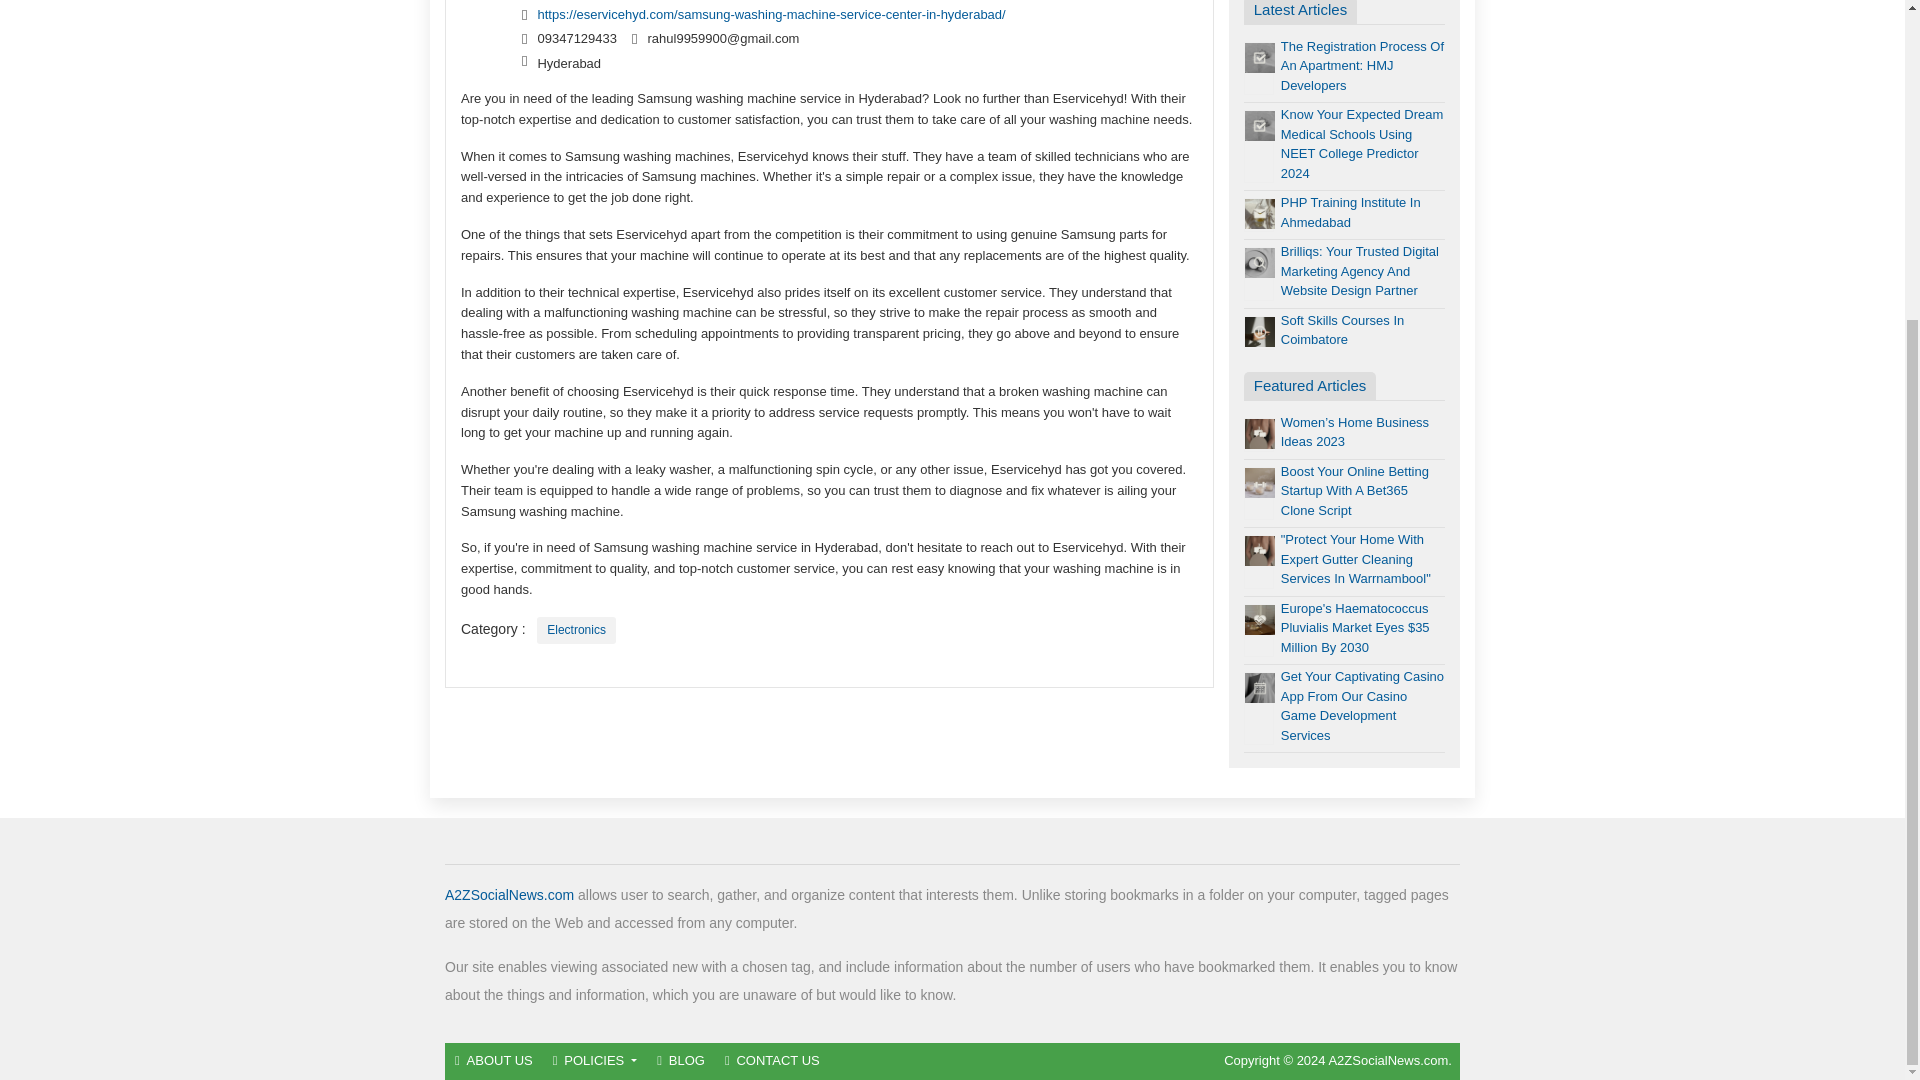 This screenshot has height=1080, width=1920. Describe the element at coordinates (1362, 65) in the screenshot. I see `The Registration Process Of An Apartment: HMJ Developers` at that location.